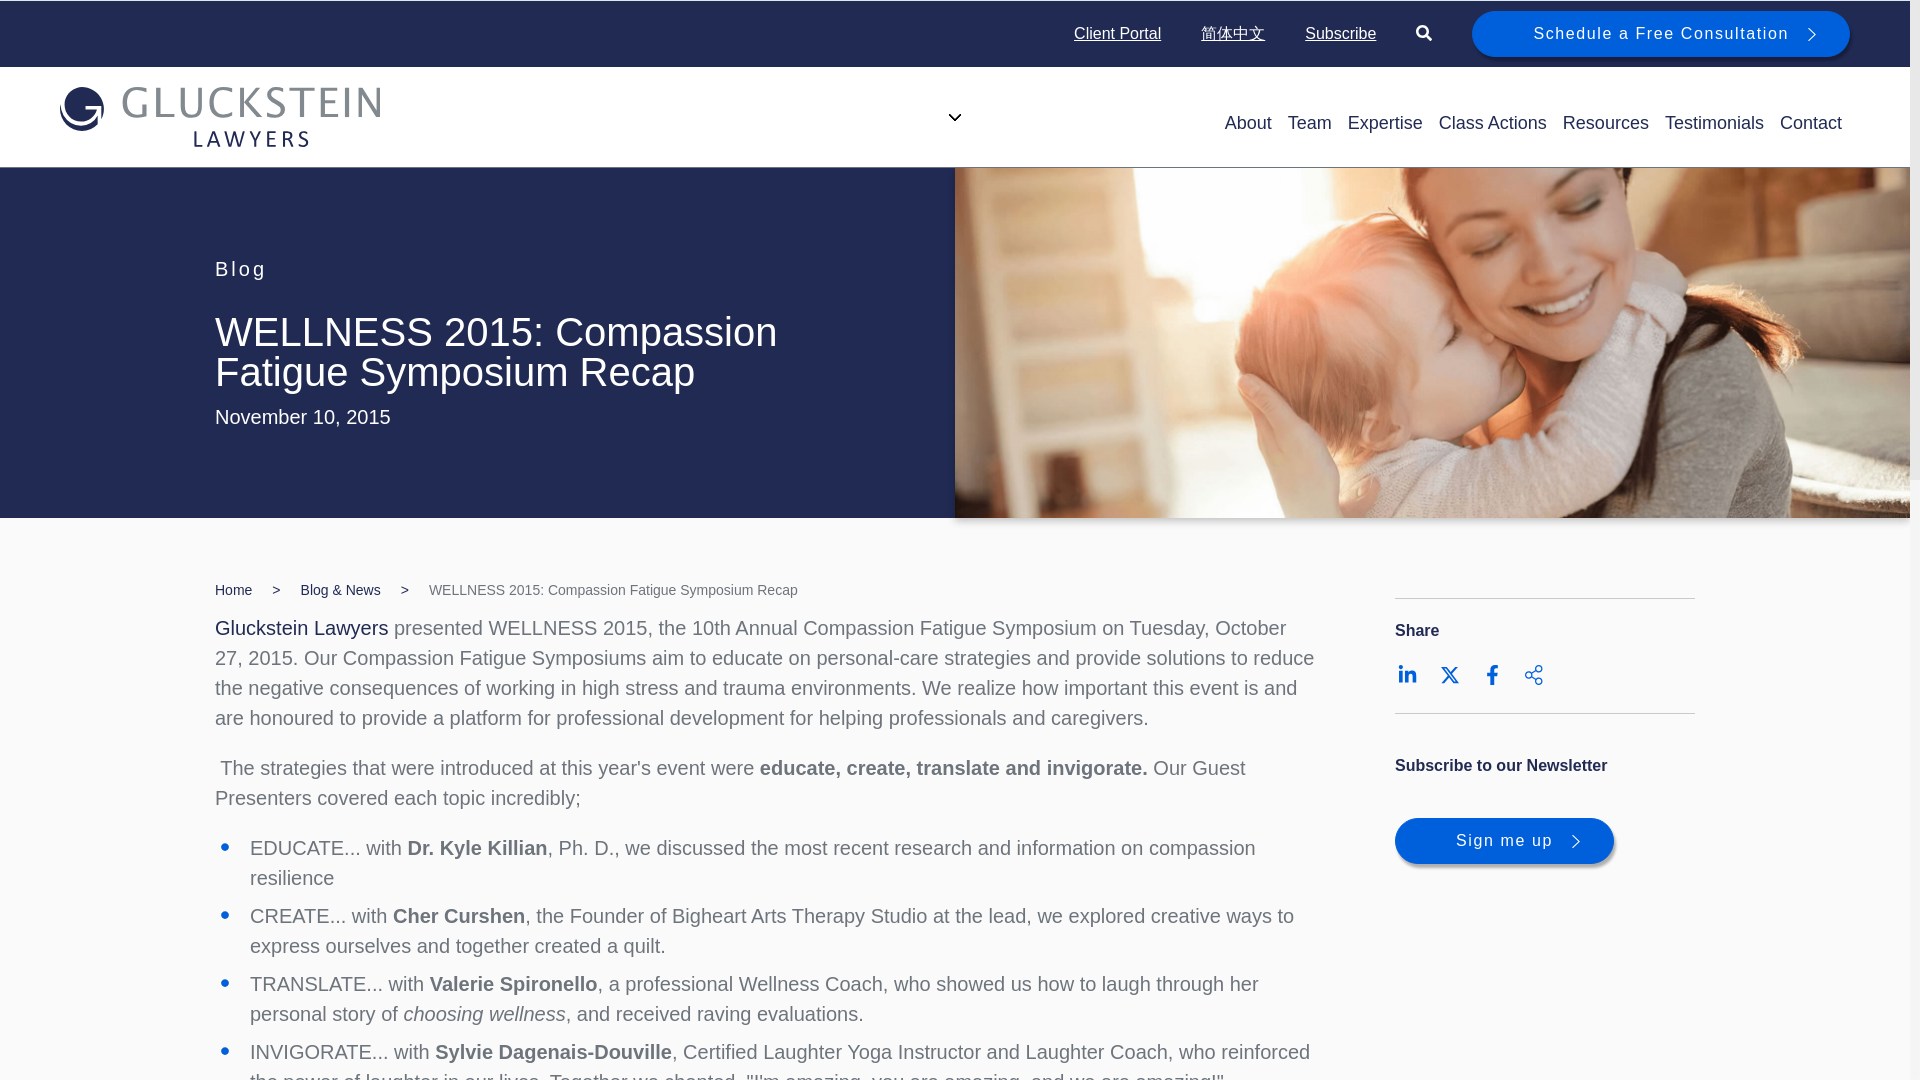  Describe the element at coordinates (1408, 674) in the screenshot. I see `Share on LinkedIn` at that location.